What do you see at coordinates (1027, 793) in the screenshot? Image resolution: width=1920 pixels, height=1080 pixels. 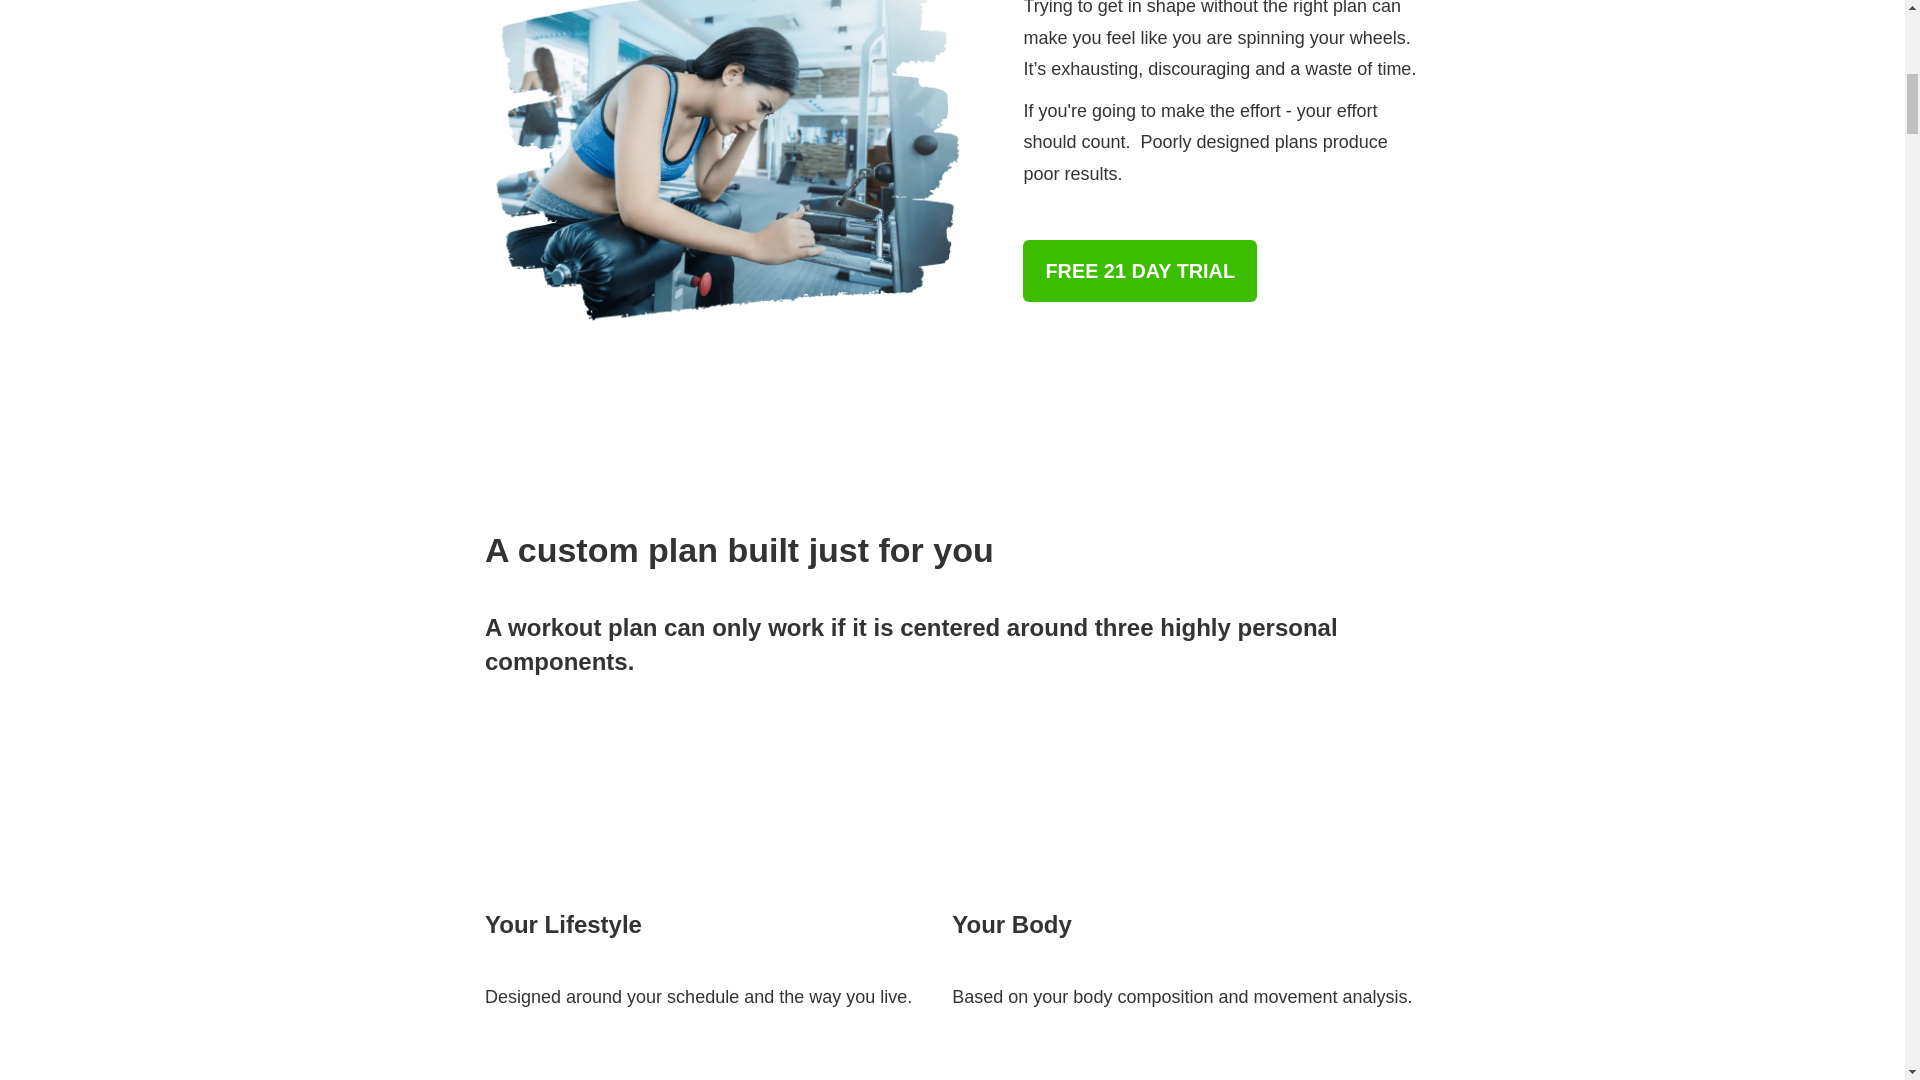 I see `Body` at bounding box center [1027, 793].